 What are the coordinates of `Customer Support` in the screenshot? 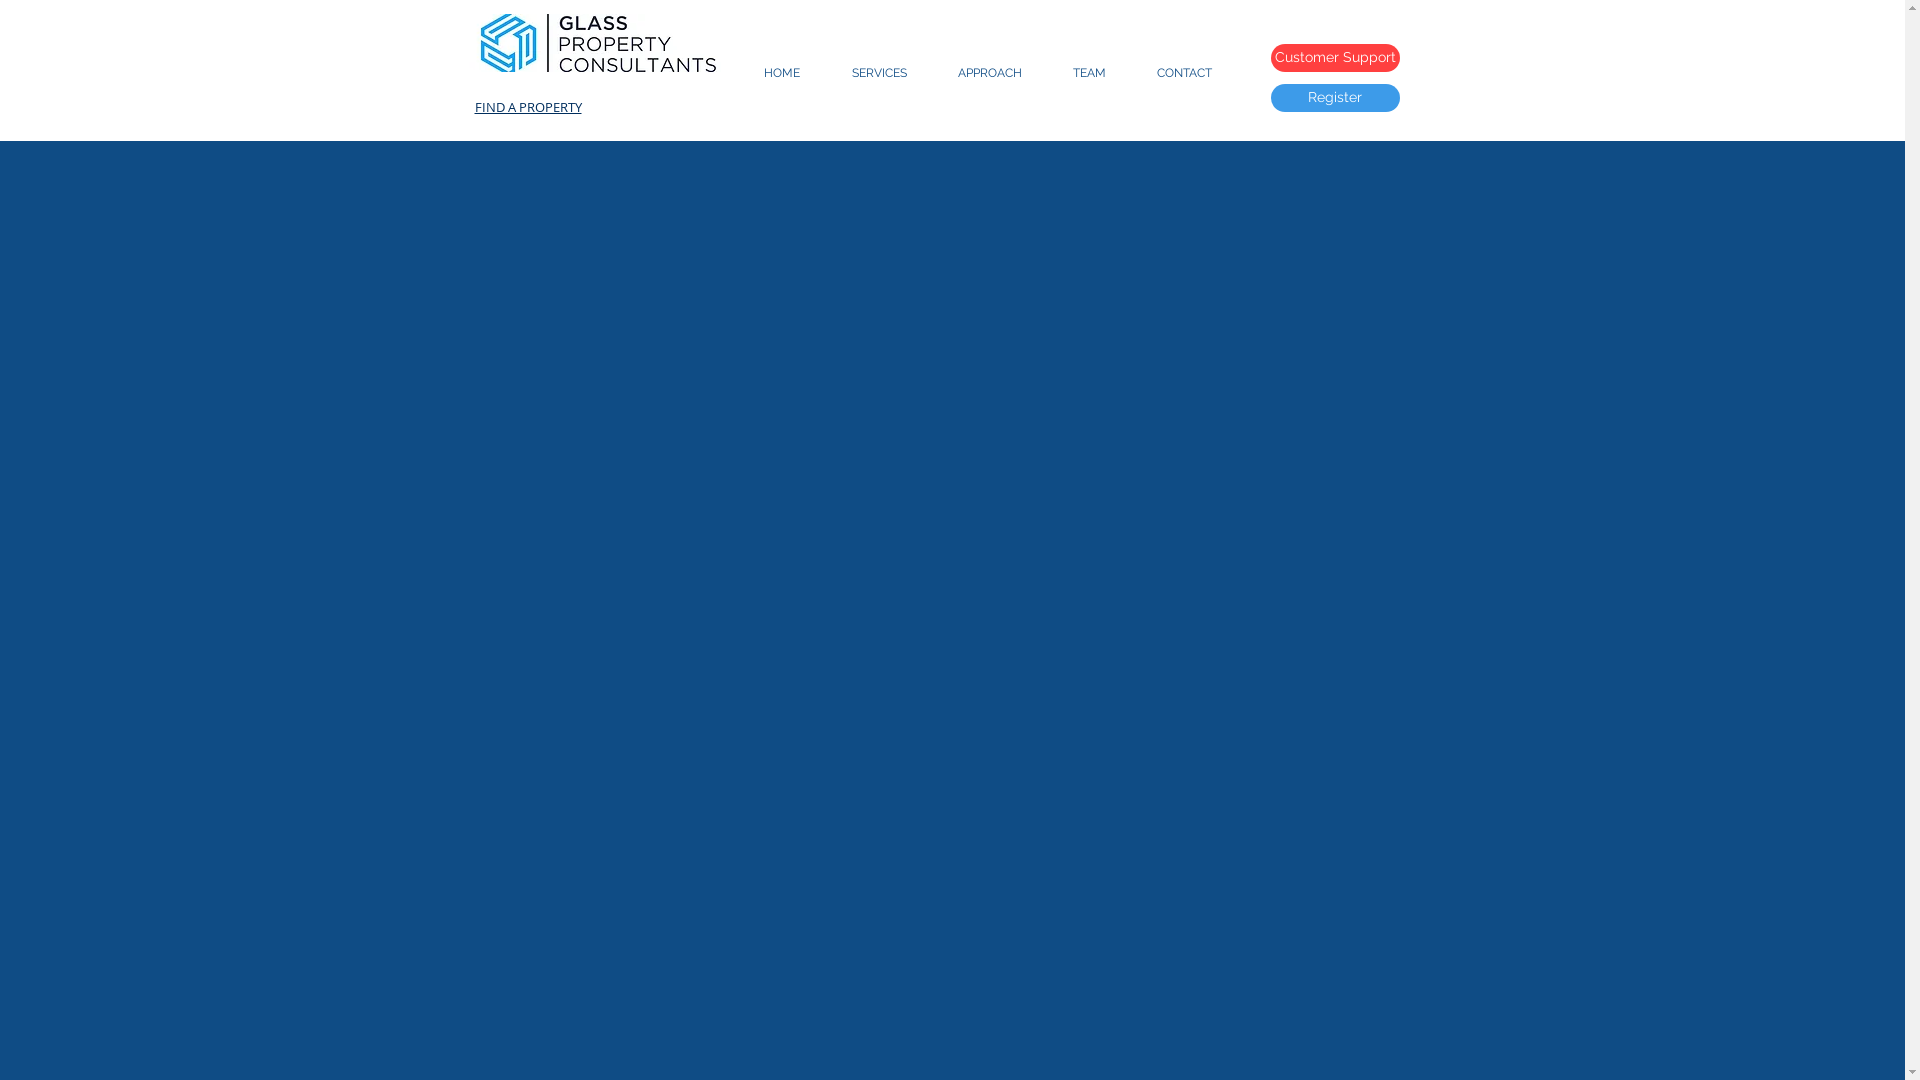 It's located at (1334, 58).